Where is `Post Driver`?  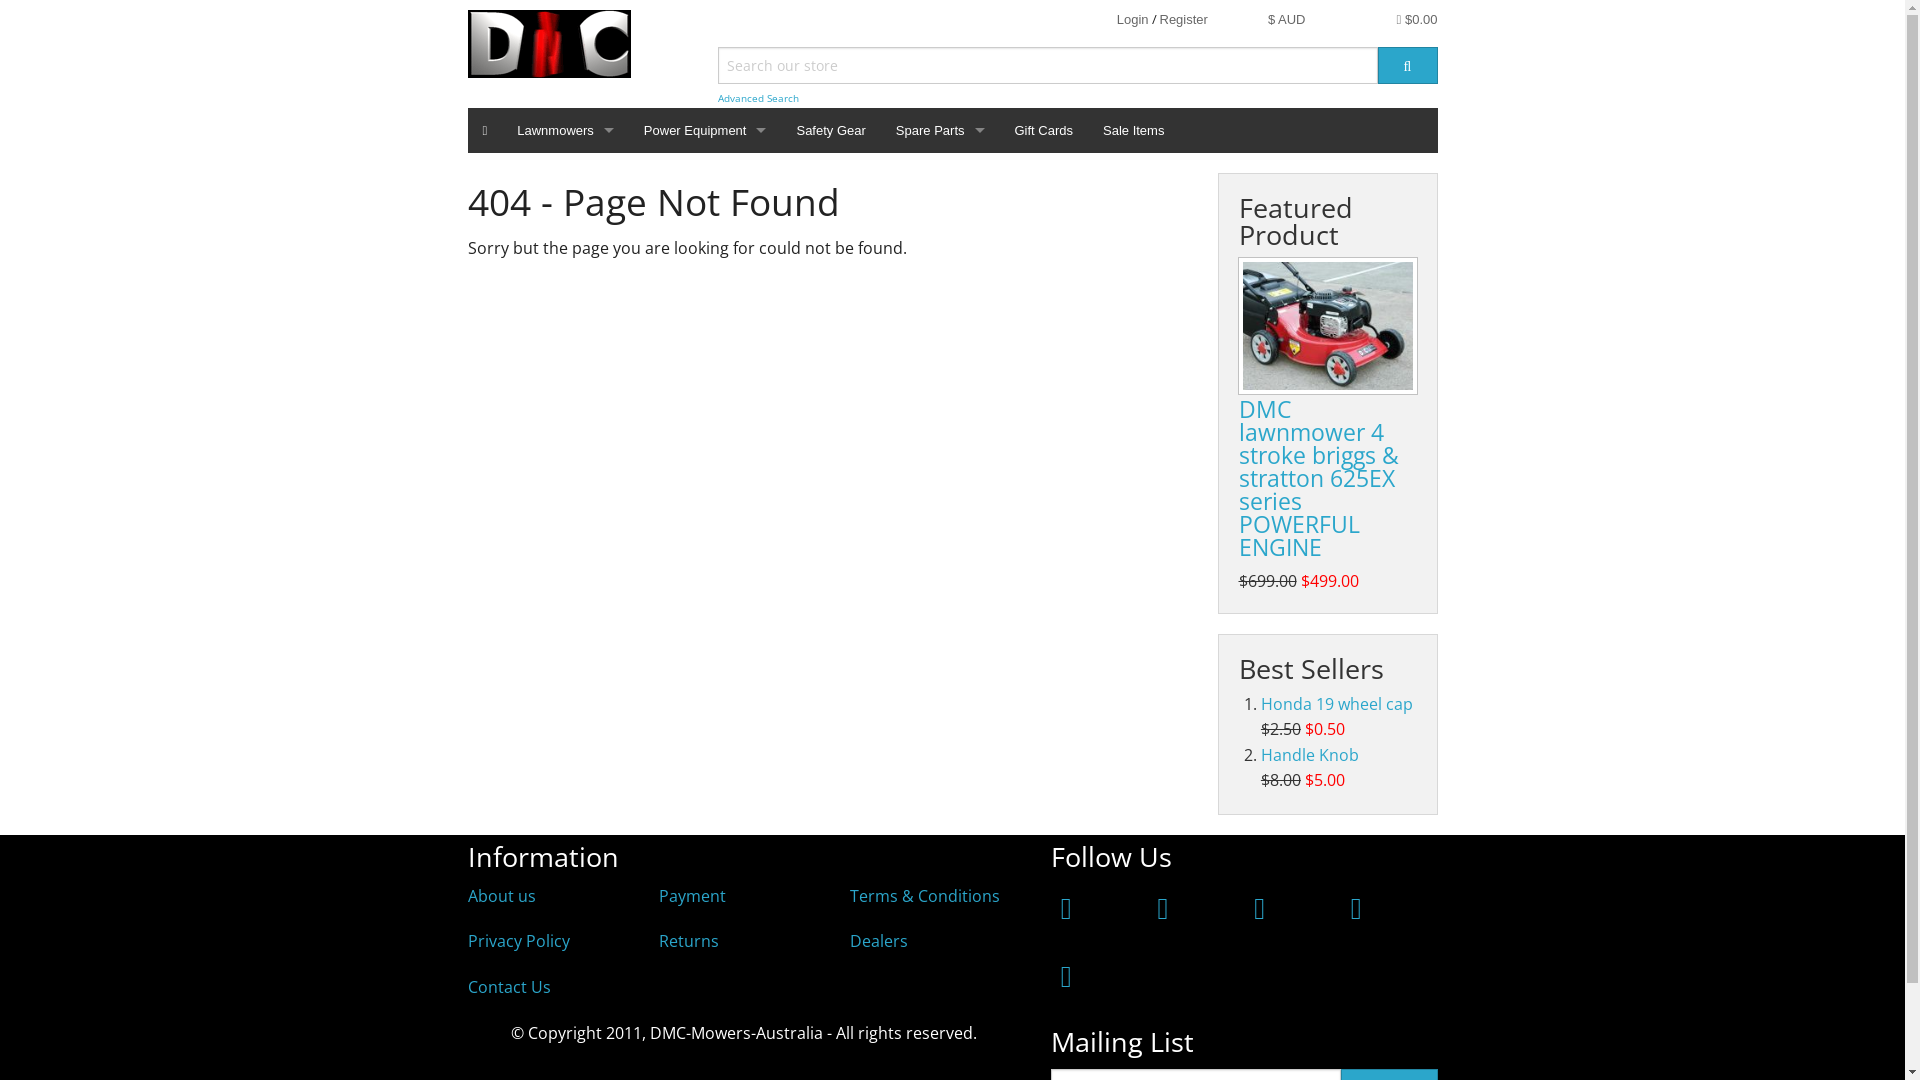
Post Driver is located at coordinates (706, 560).